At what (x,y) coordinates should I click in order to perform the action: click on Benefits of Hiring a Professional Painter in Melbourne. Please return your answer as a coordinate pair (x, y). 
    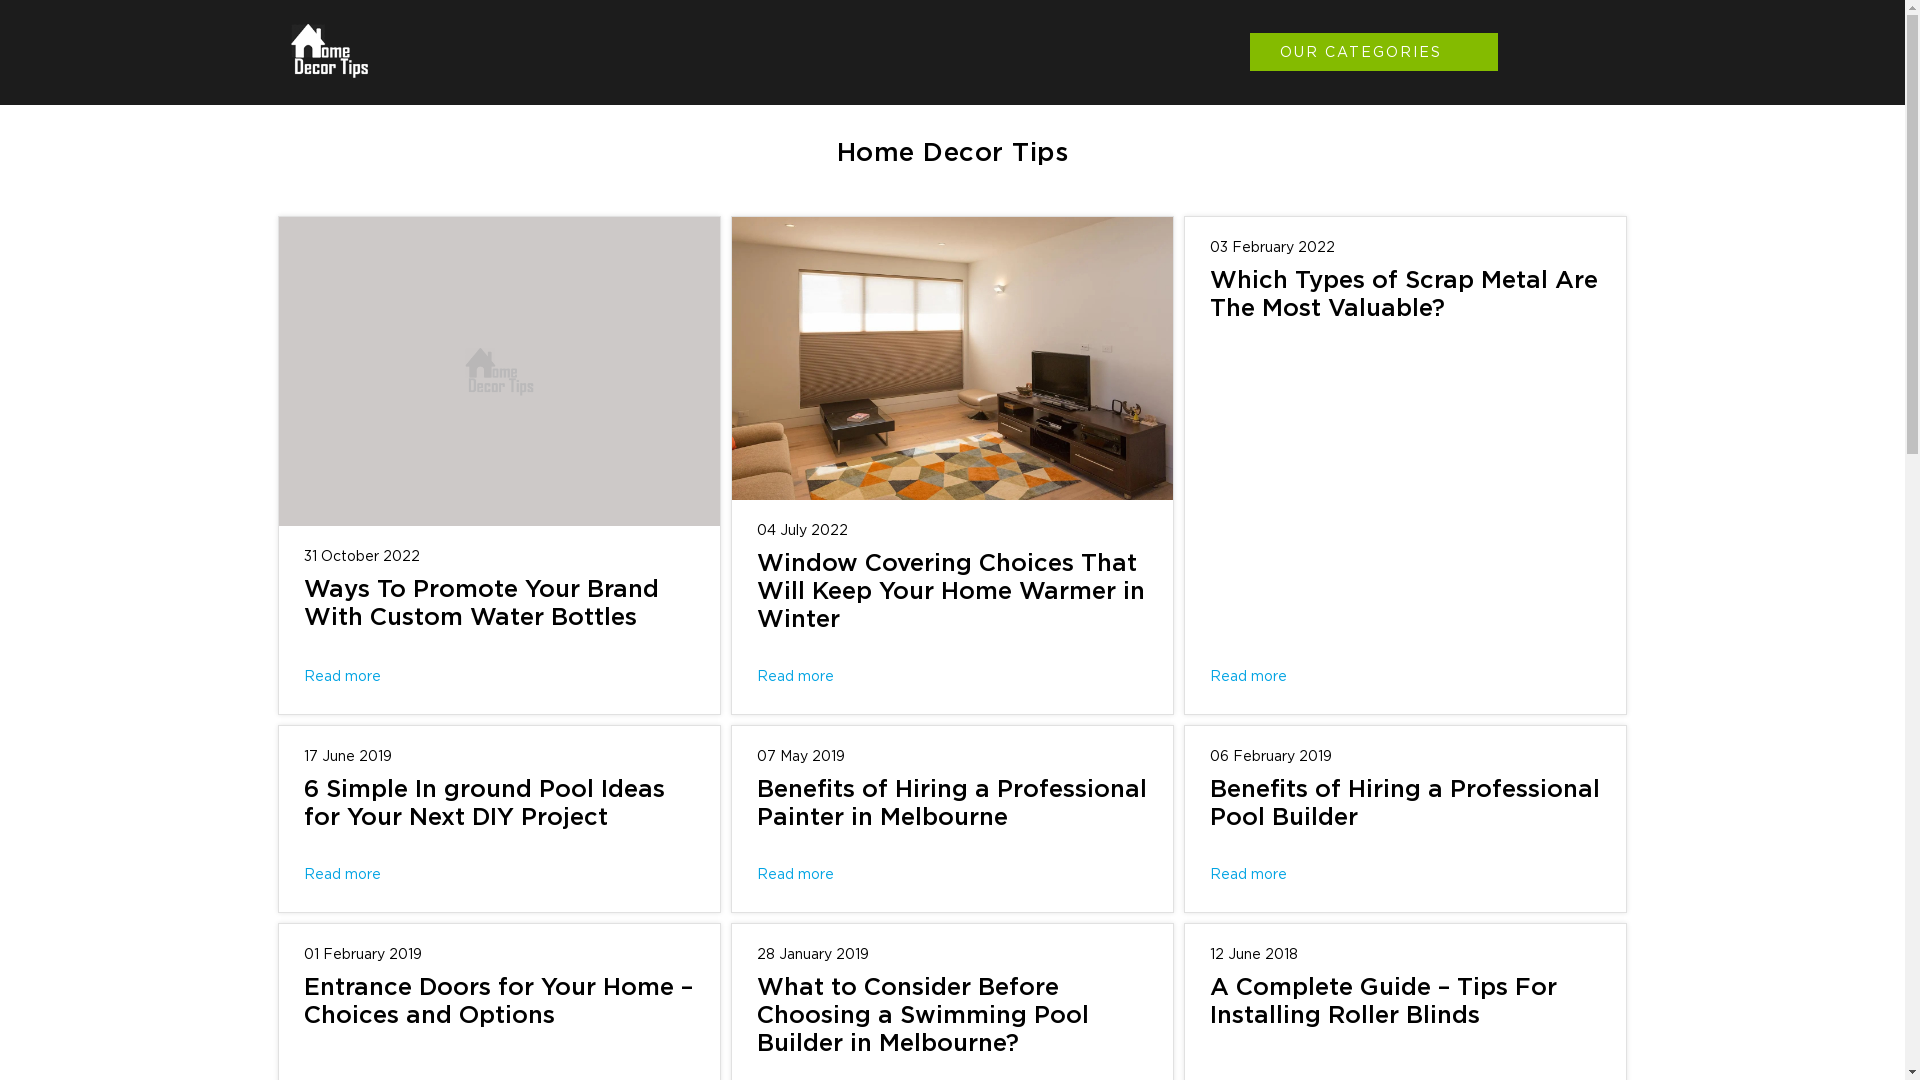
    Looking at the image, I should click on (952, 804).